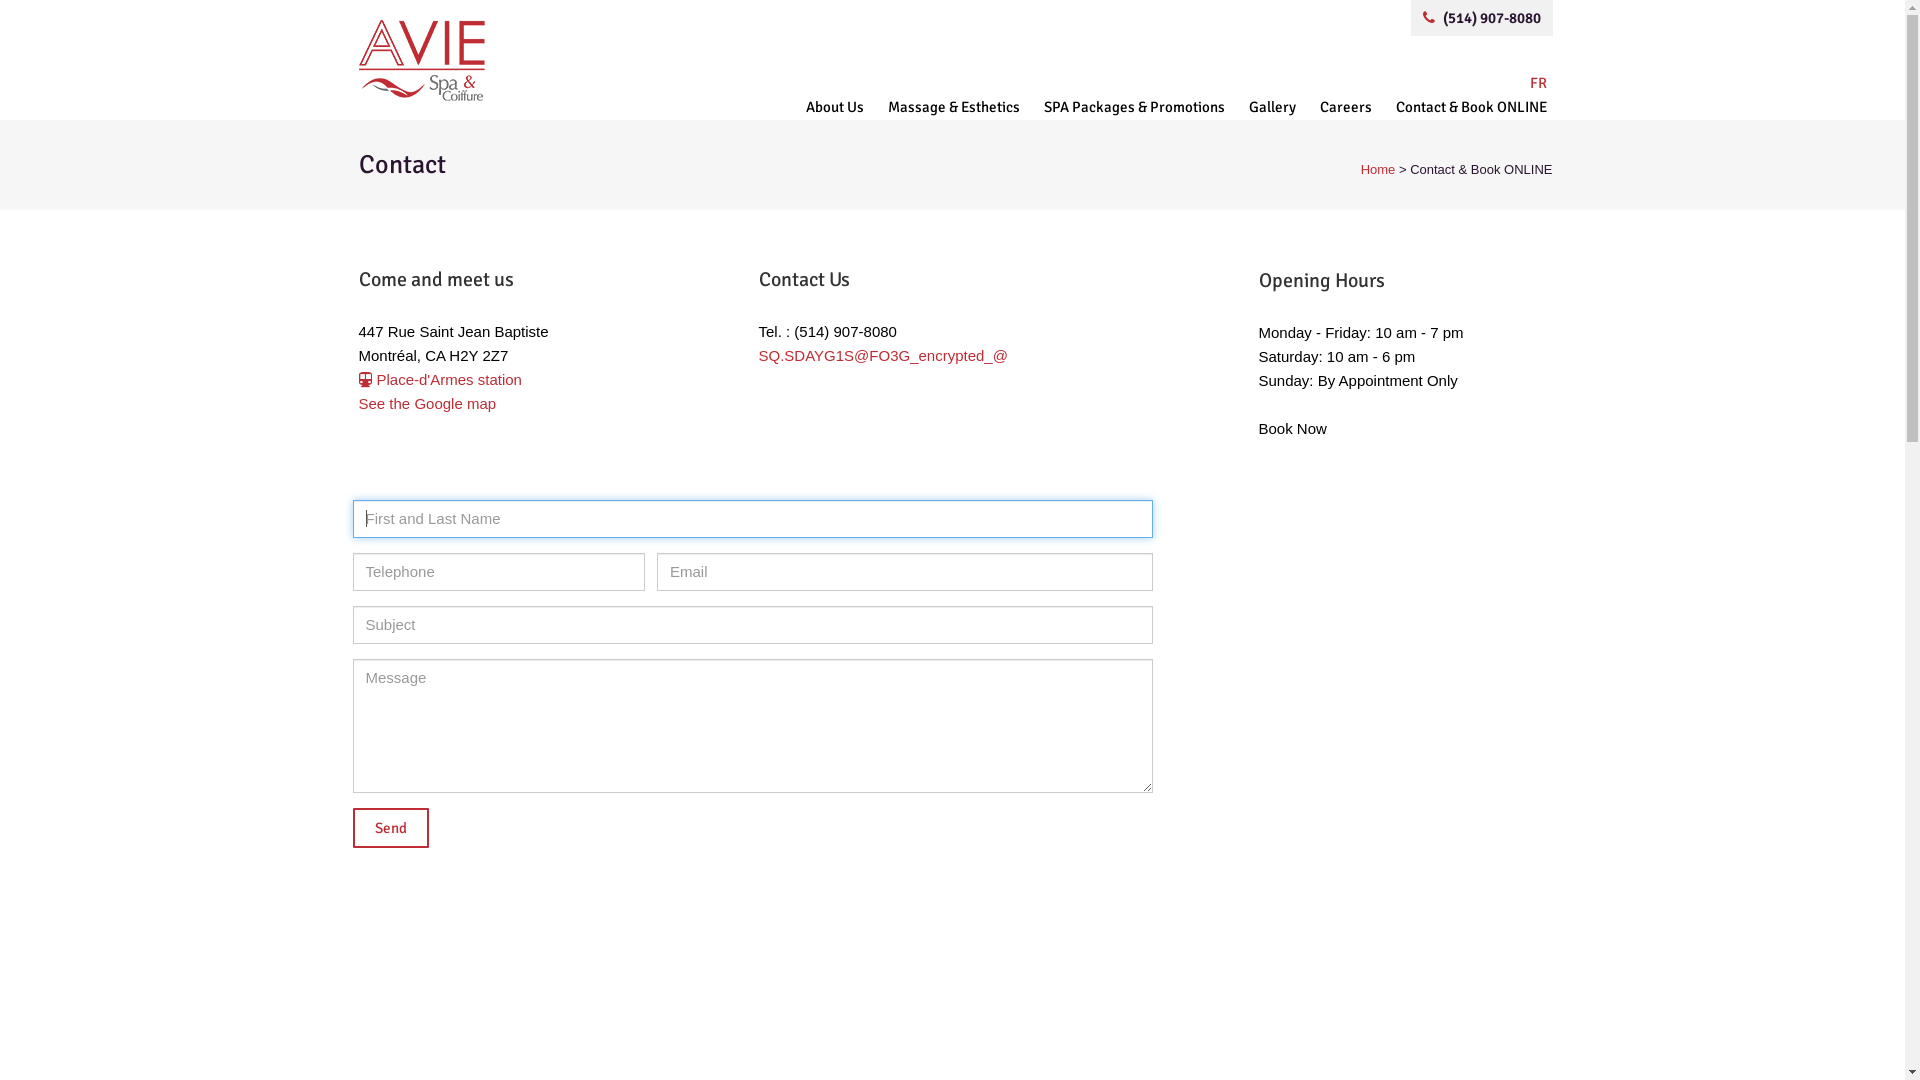 This screenshot has height=1080, width=1920. Describe the element at coordinates (1272, 107) in the screenshot. I see `Gallery` at that location.